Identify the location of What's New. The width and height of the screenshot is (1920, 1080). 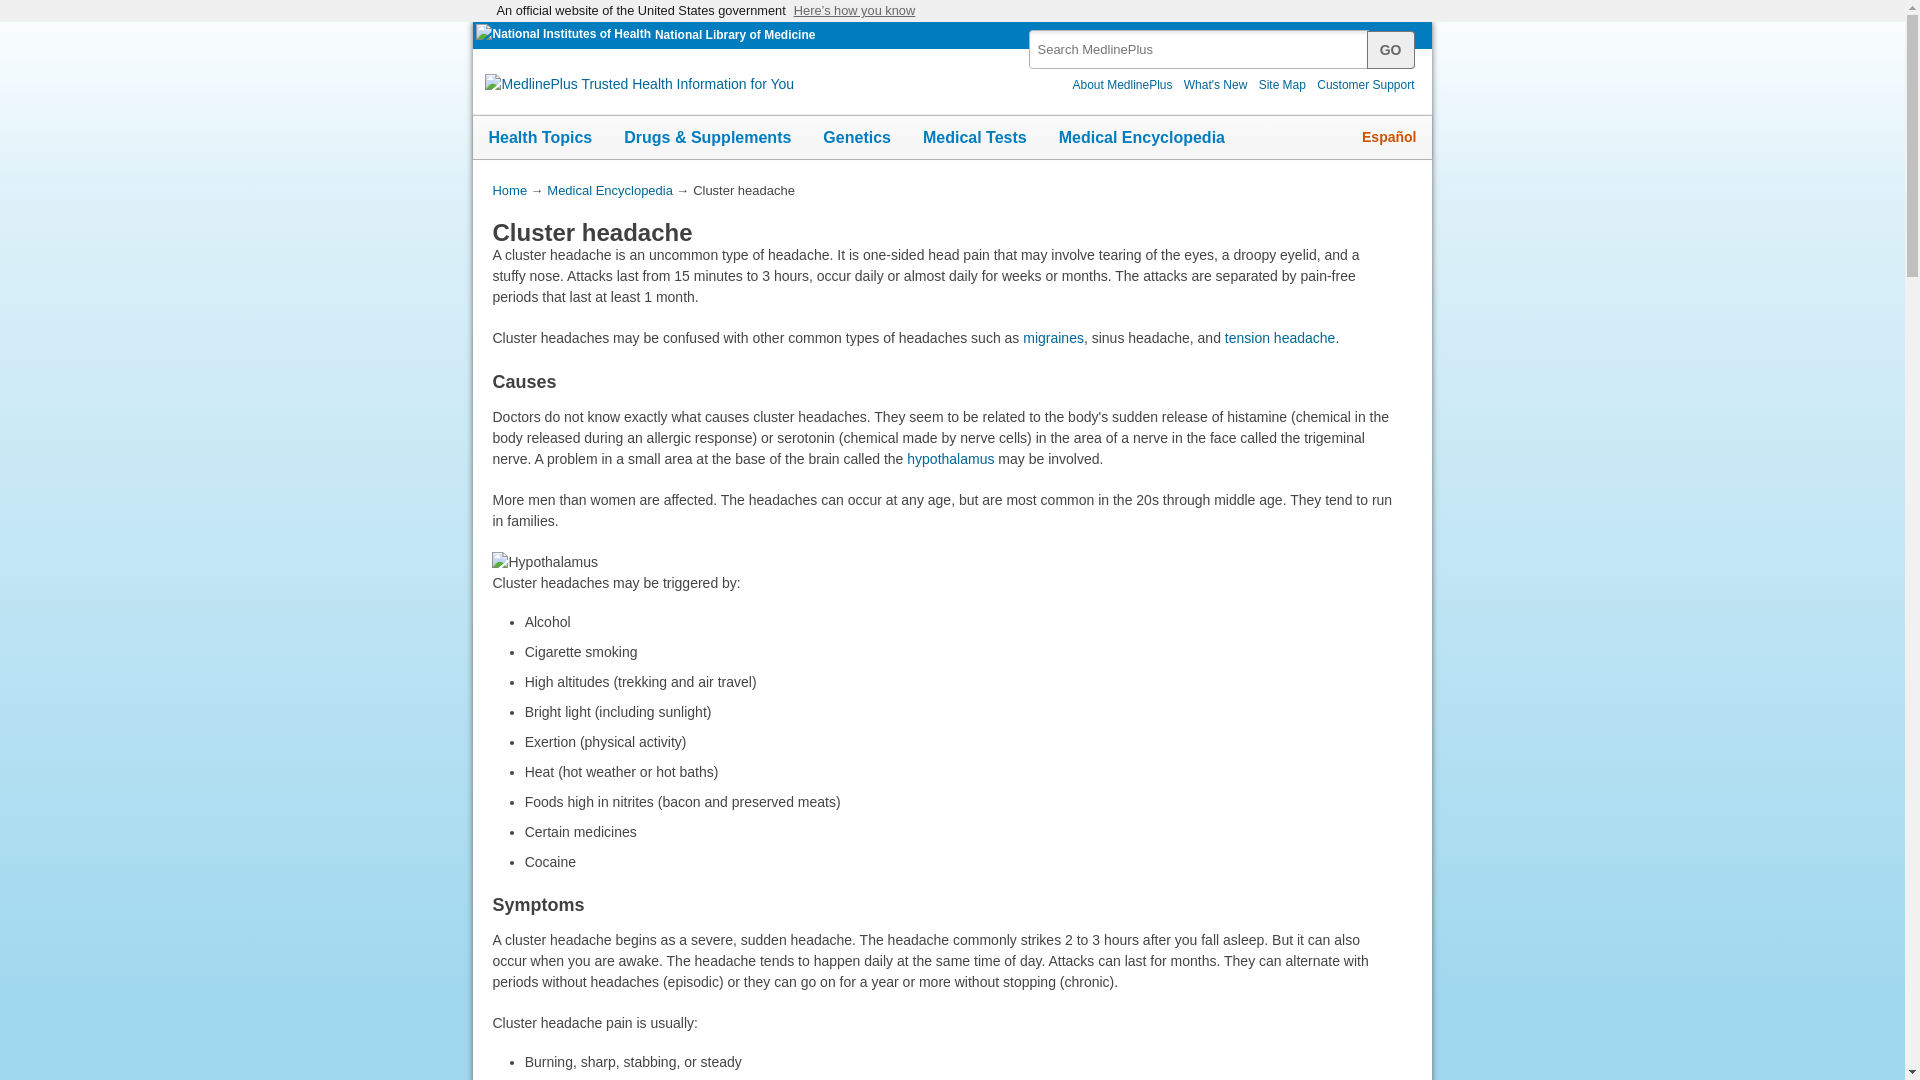
(1216, 84).